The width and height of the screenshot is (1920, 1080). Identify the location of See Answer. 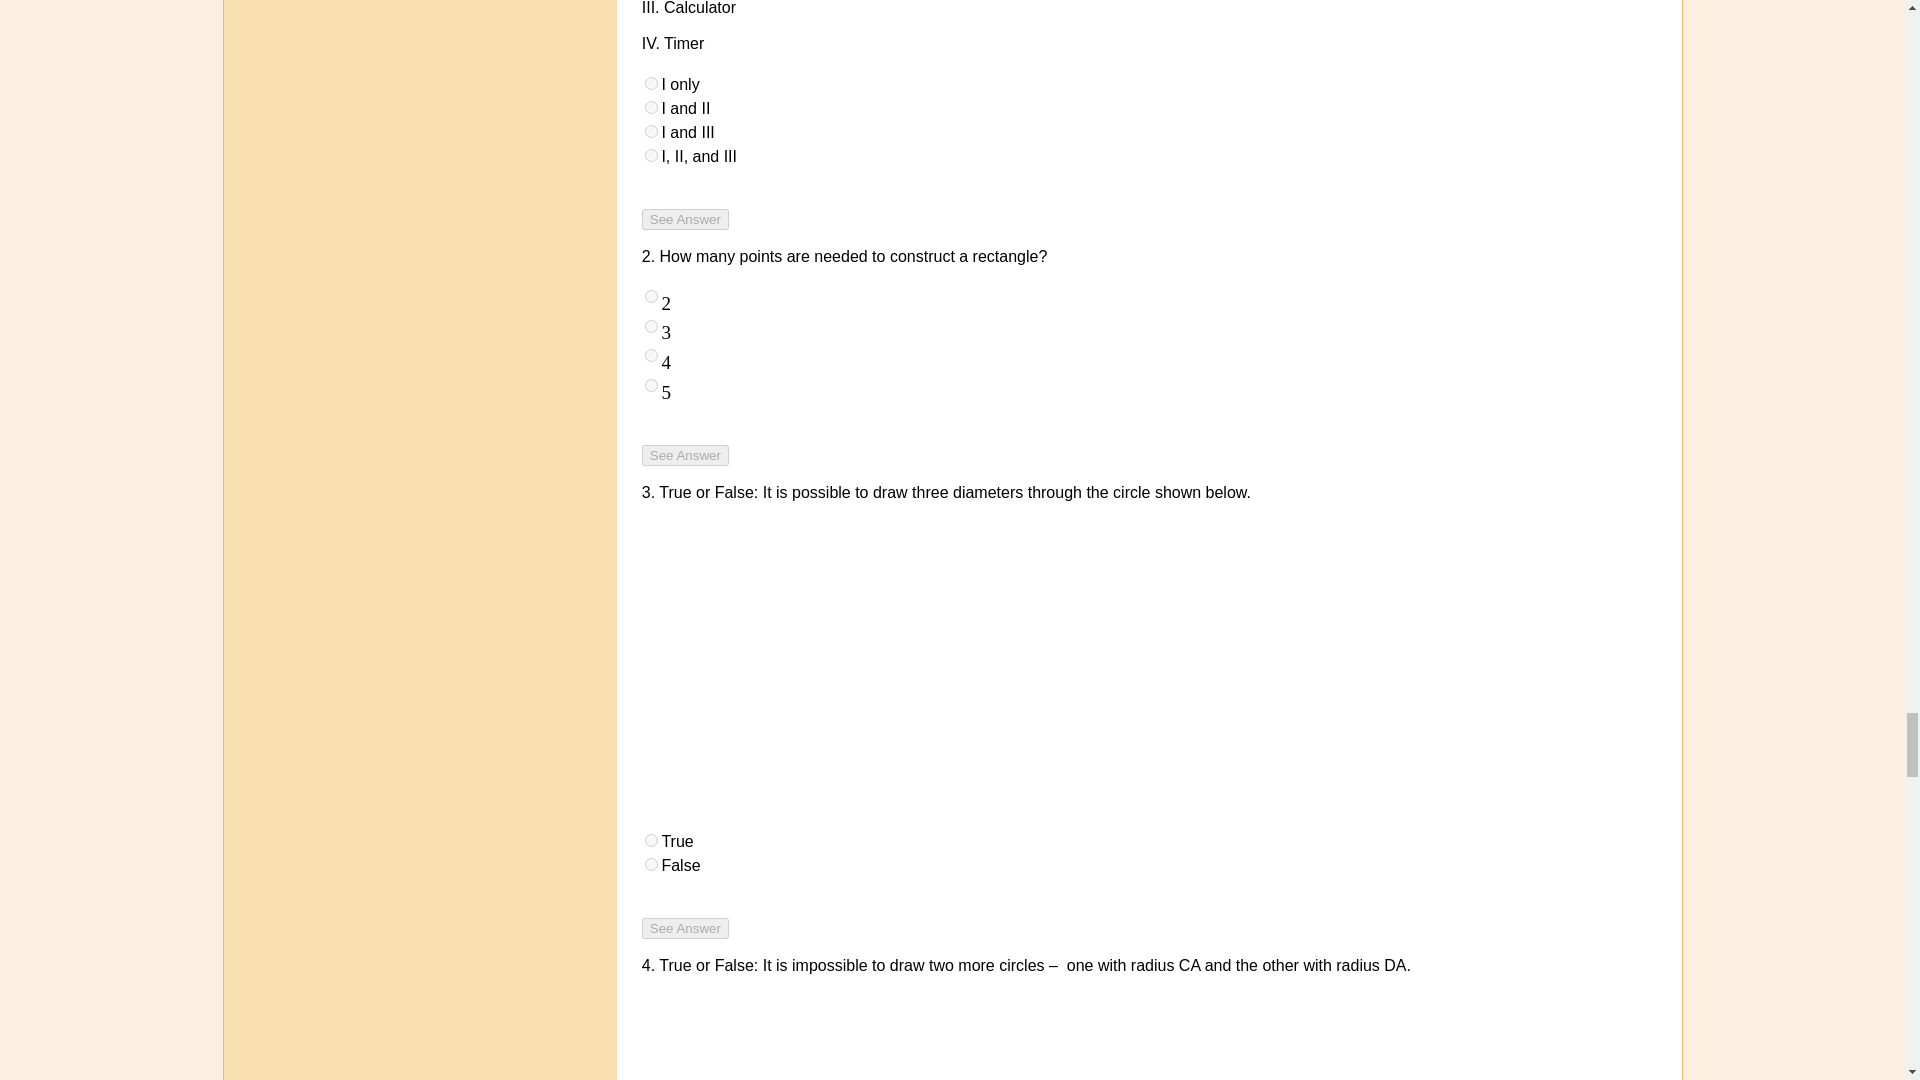
(685, 220).